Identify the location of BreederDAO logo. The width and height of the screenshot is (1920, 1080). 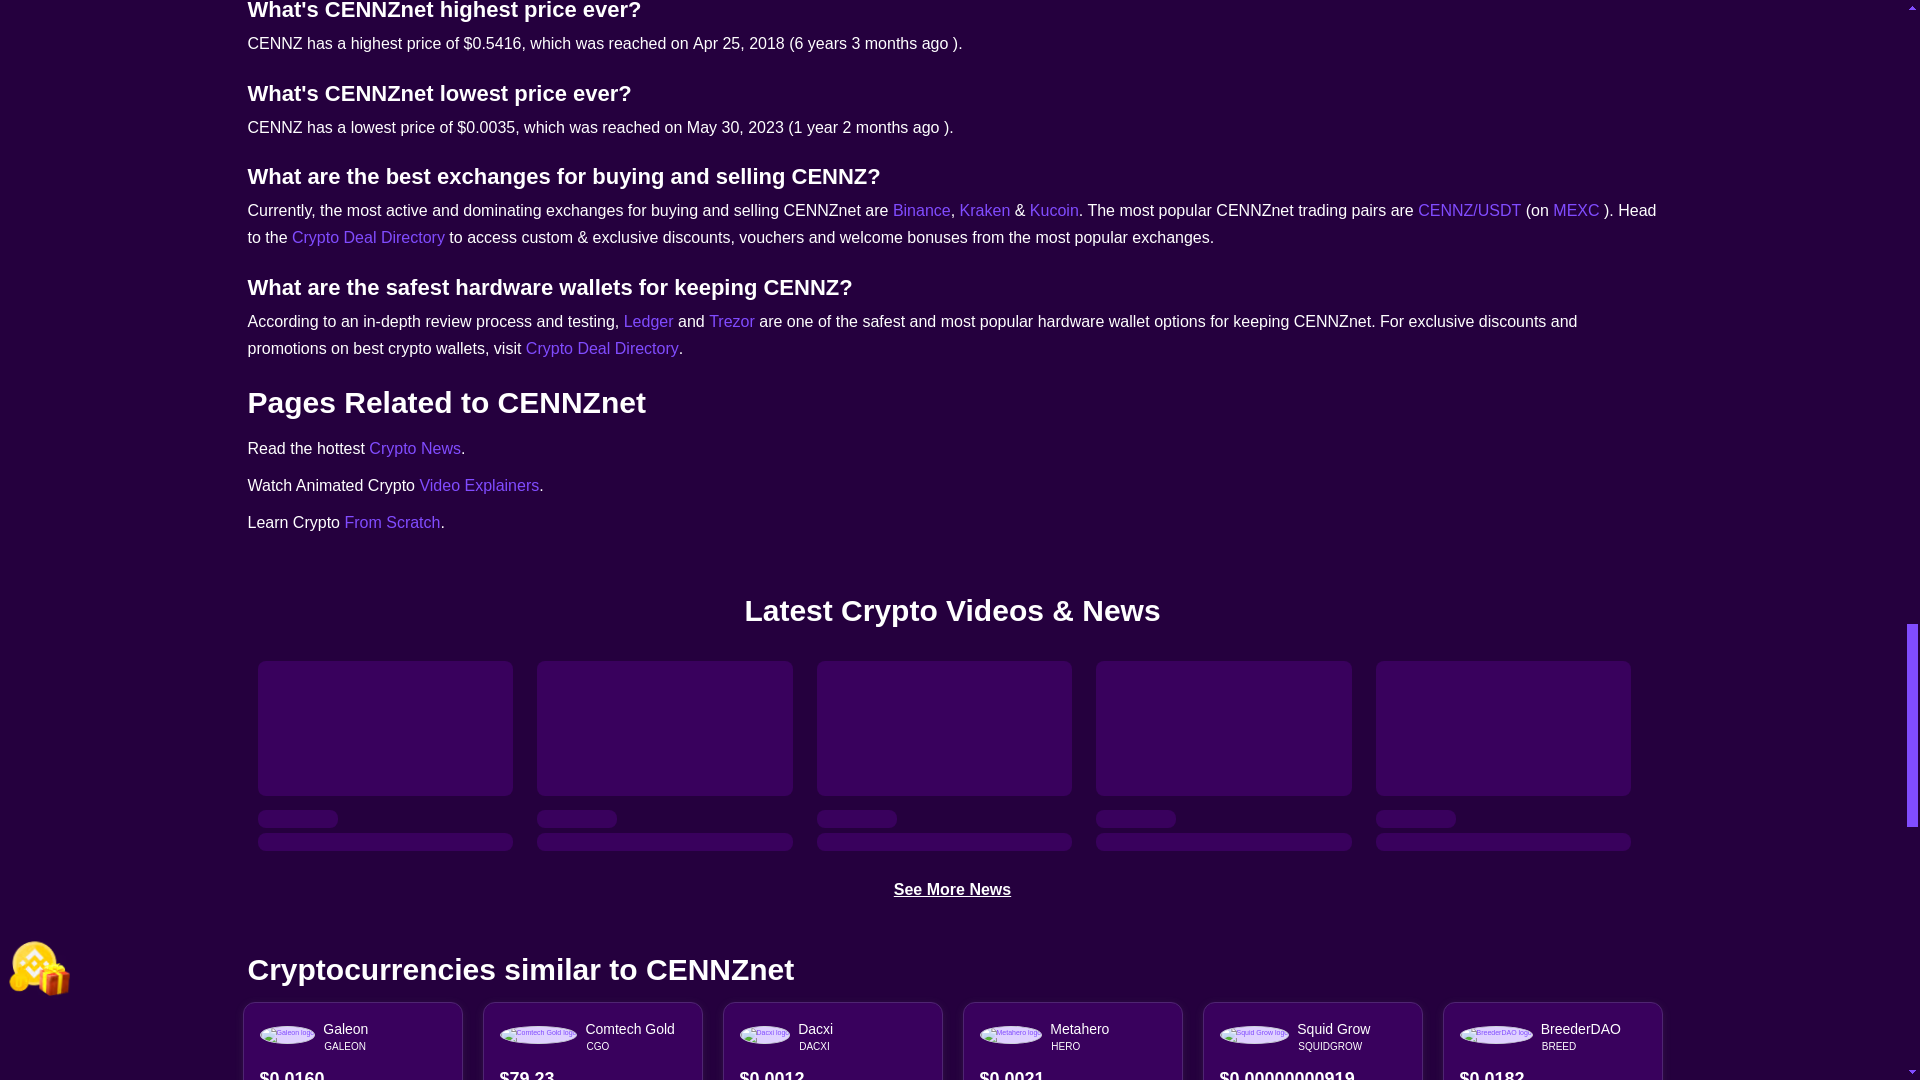
(1496, 1035).